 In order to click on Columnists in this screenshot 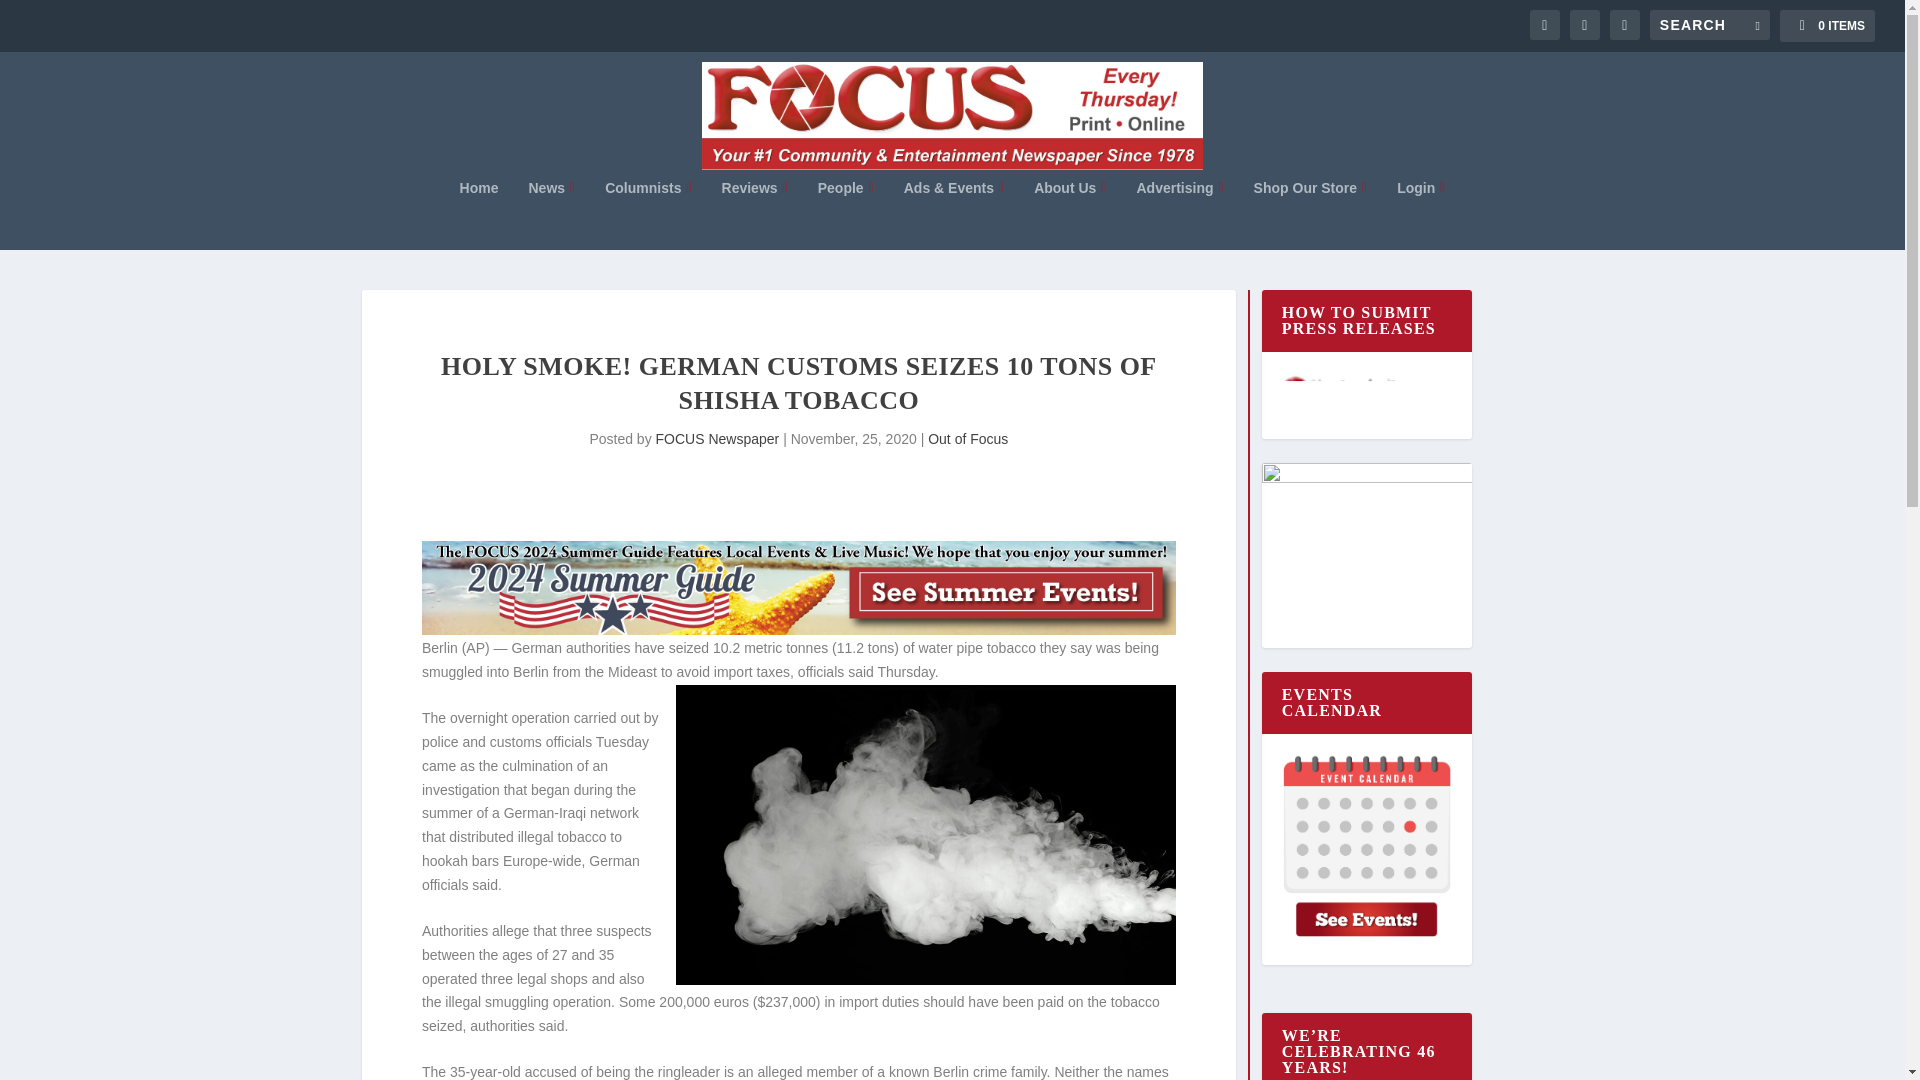, I will do `click(648, 214)`.